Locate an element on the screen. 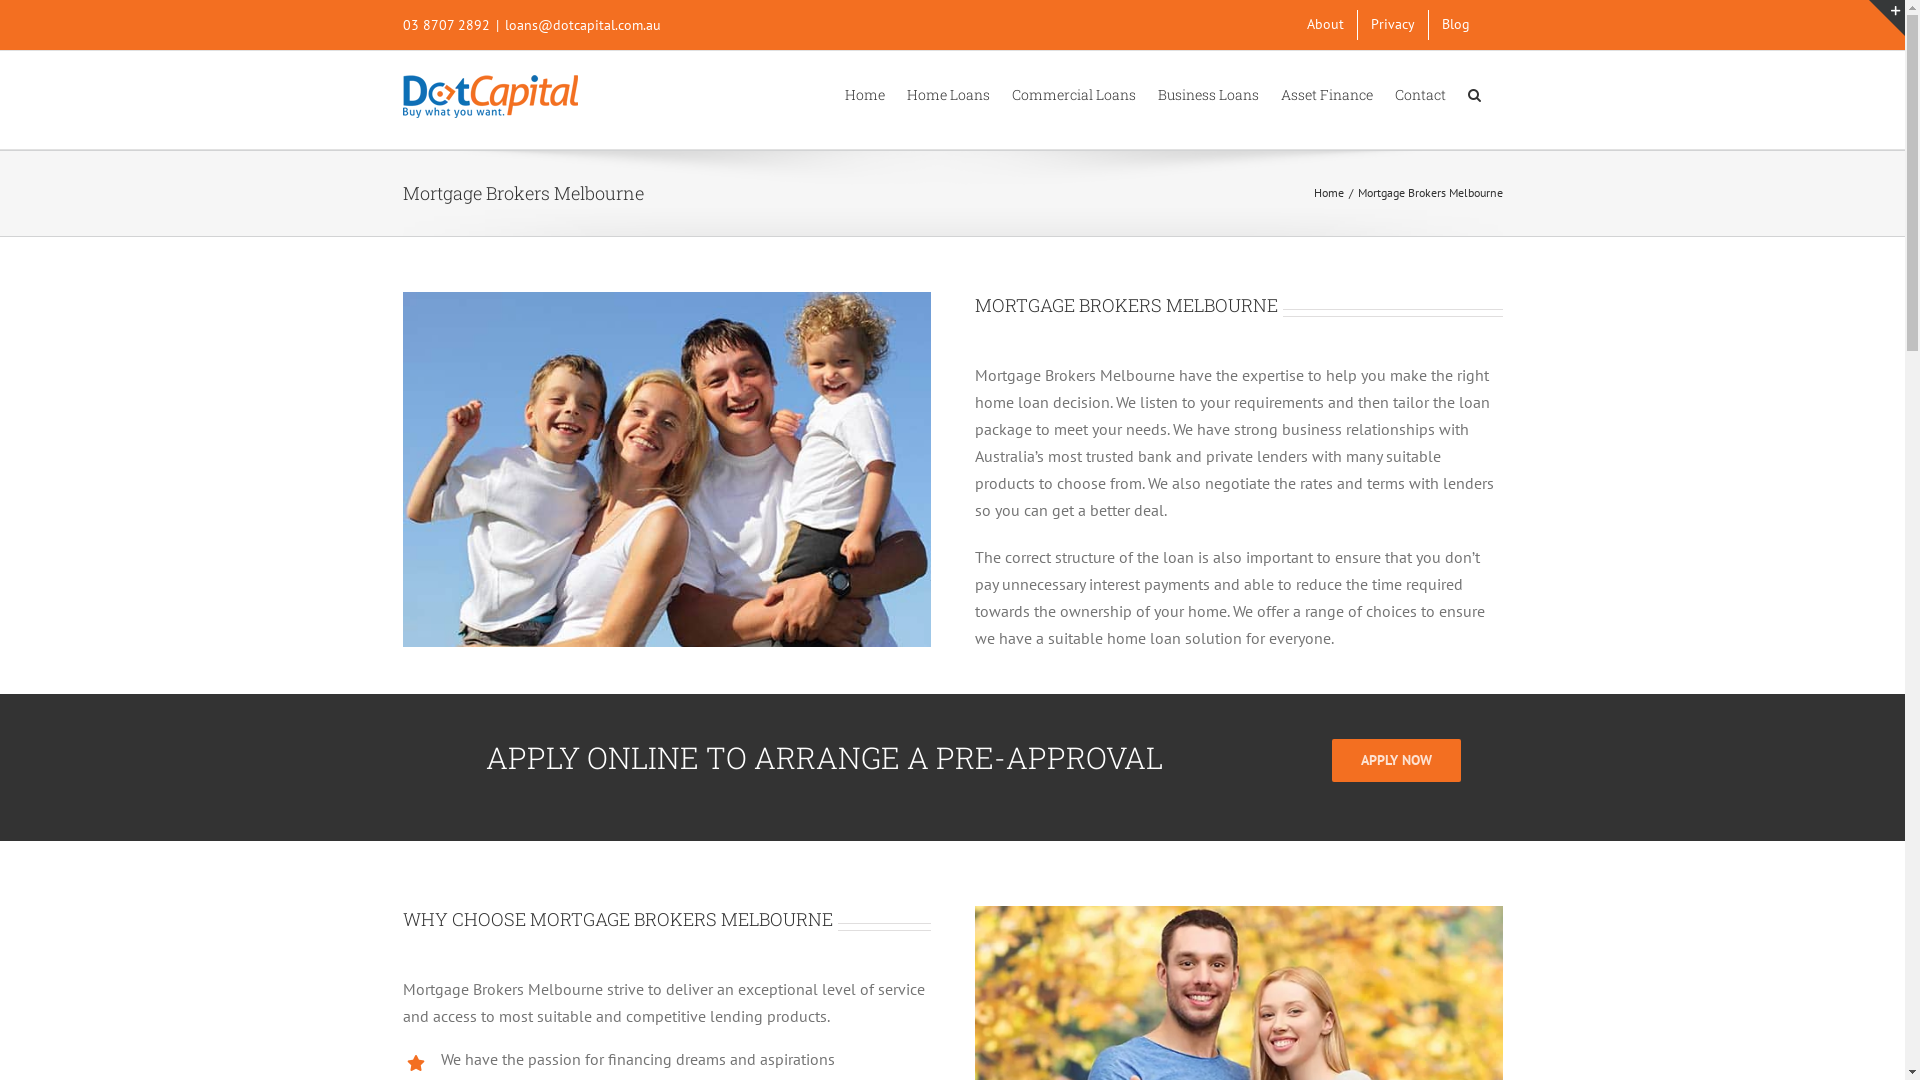  Mortgage Brokers Melbourne is located at coordinates (666, 470).